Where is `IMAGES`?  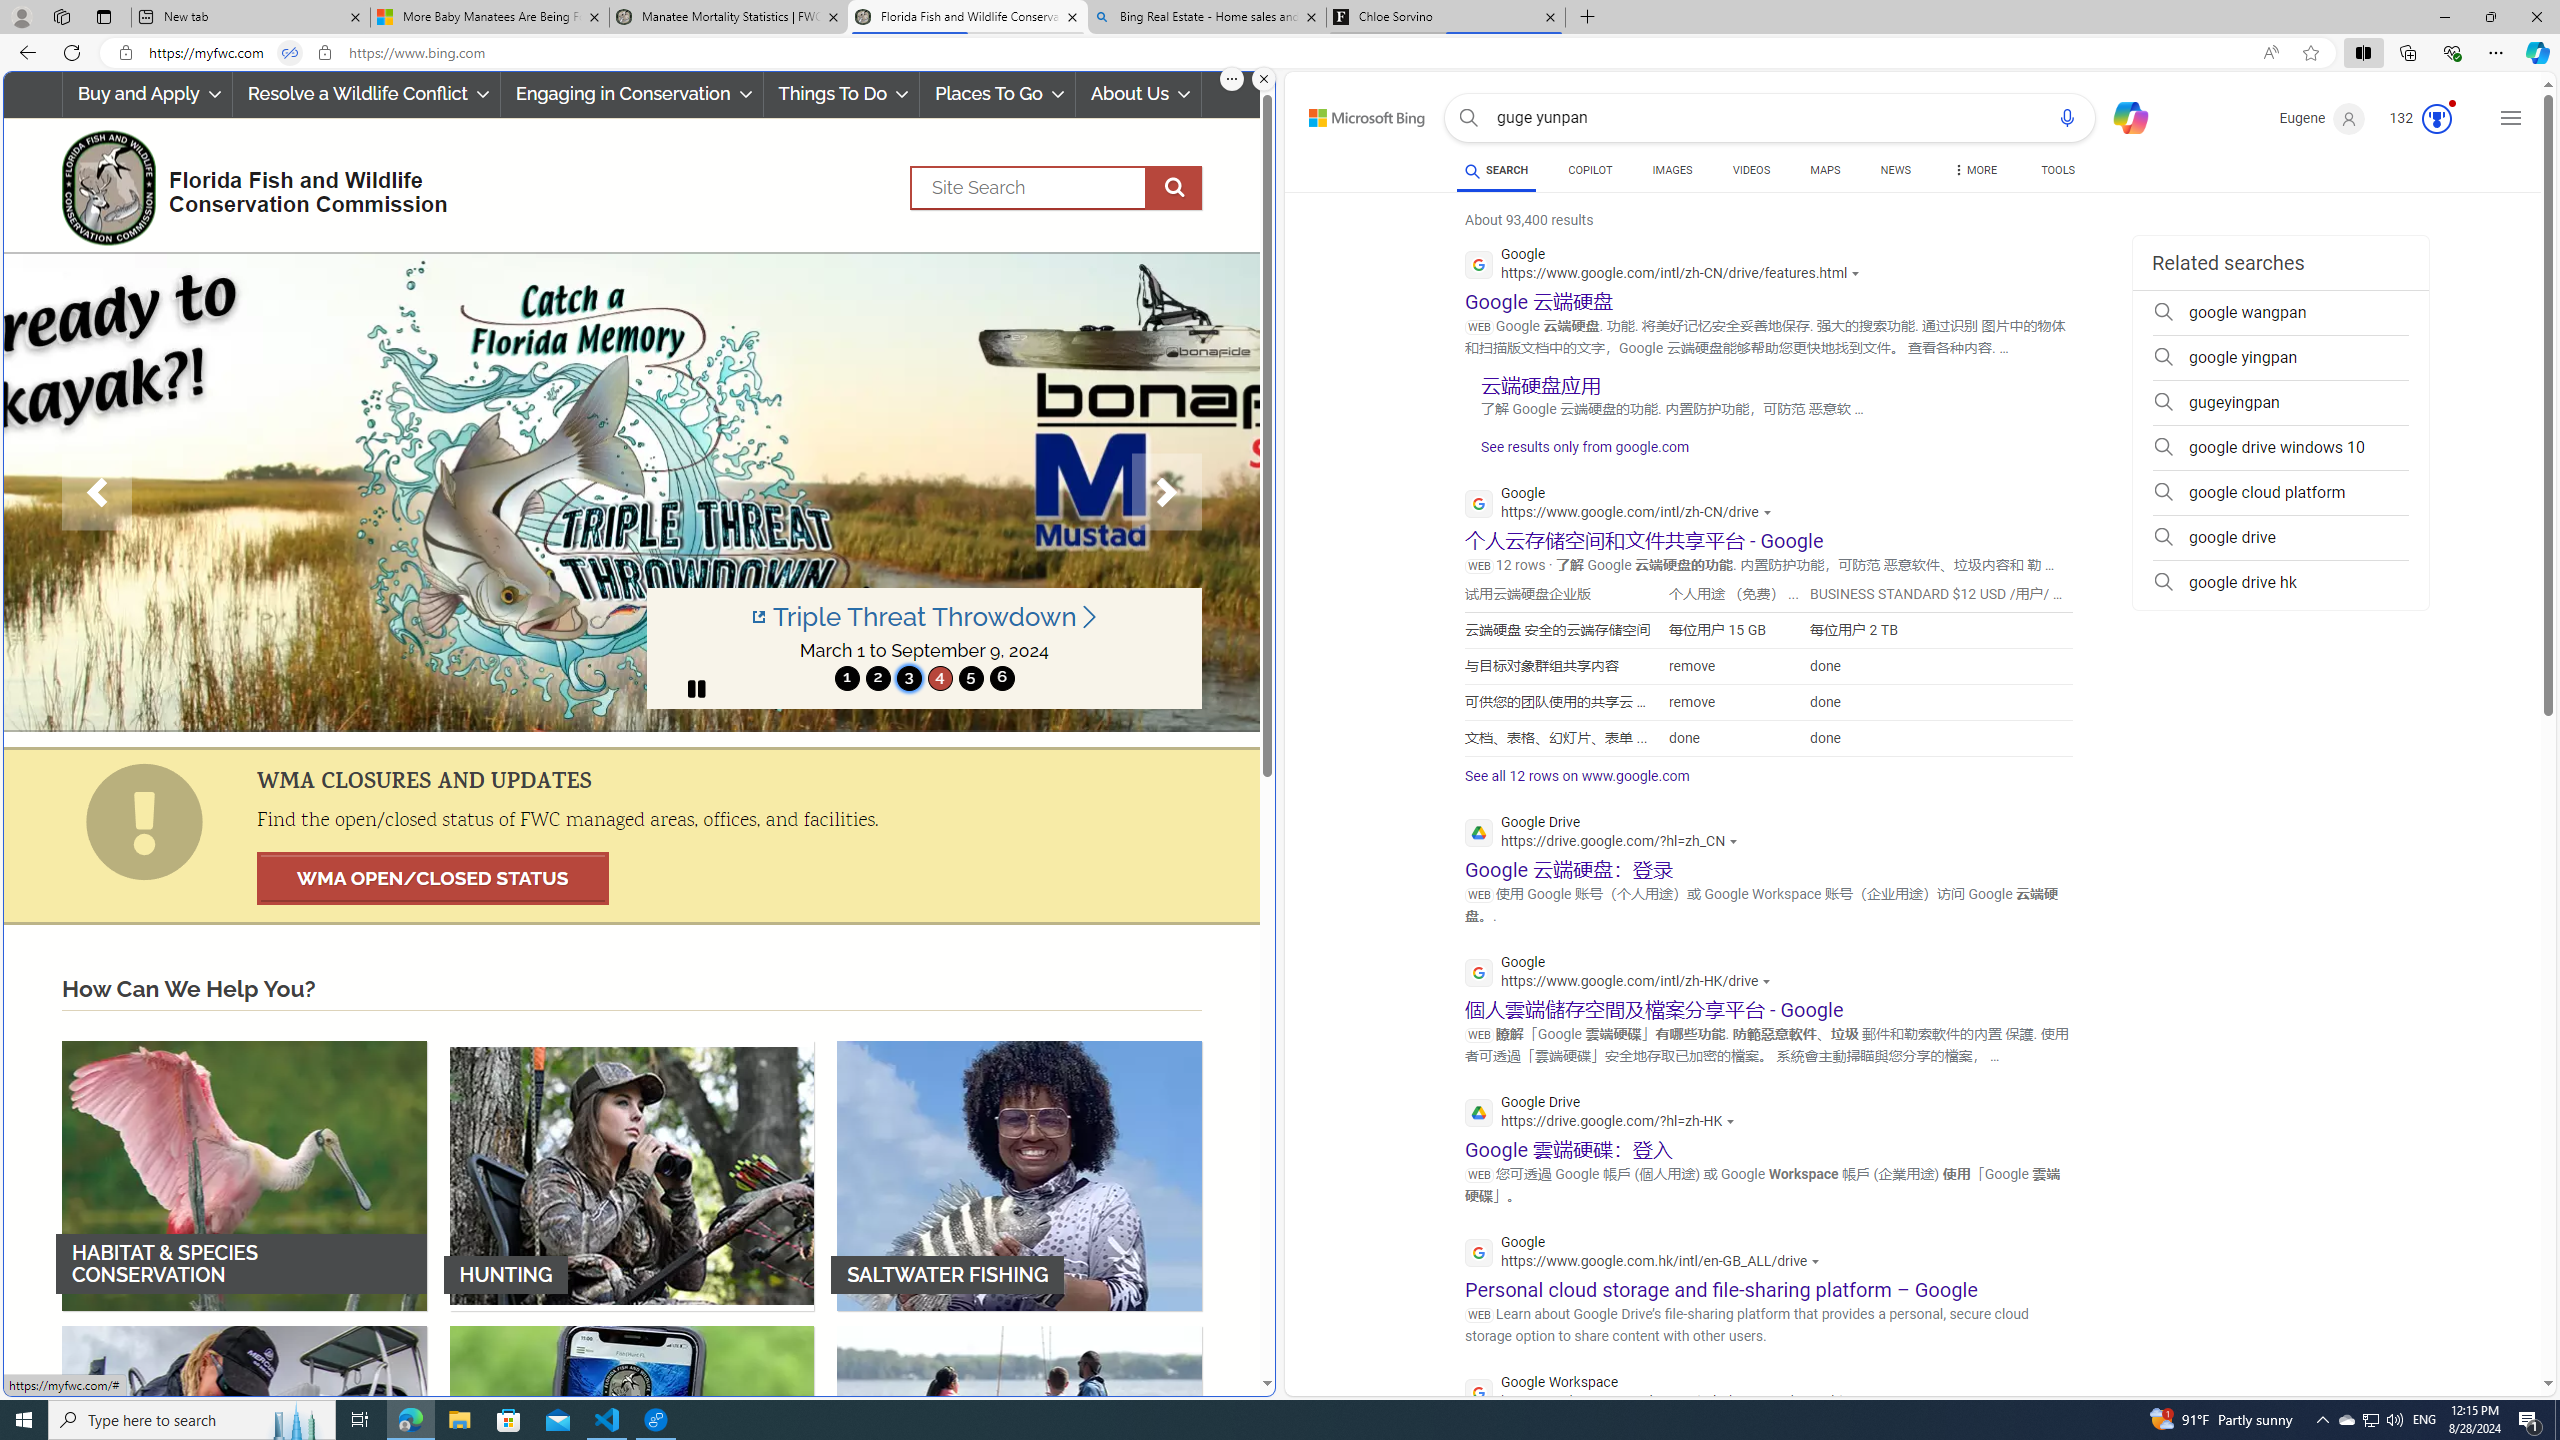
IMAGES is located at coordinates (1671, 173).